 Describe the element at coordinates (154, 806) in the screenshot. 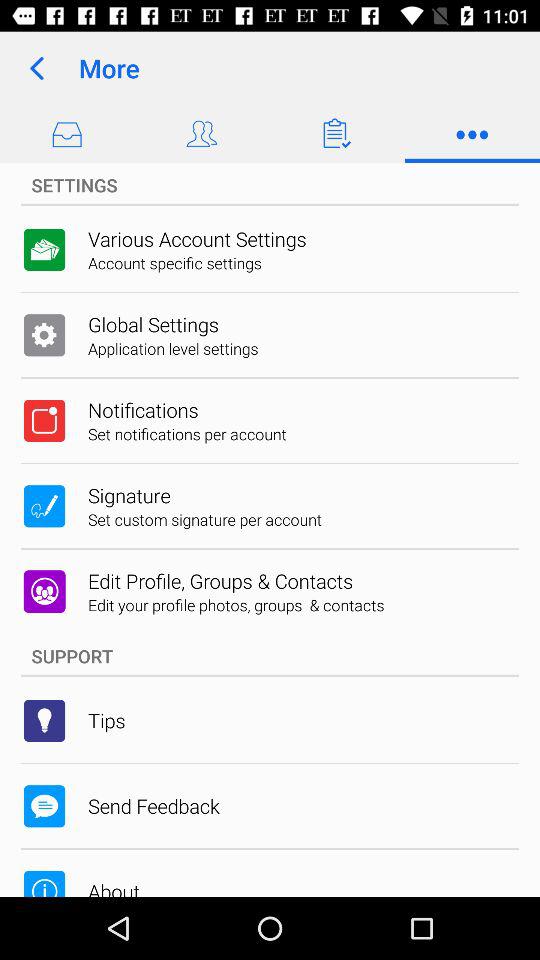

I see `turn on the app below tips item` at that location.